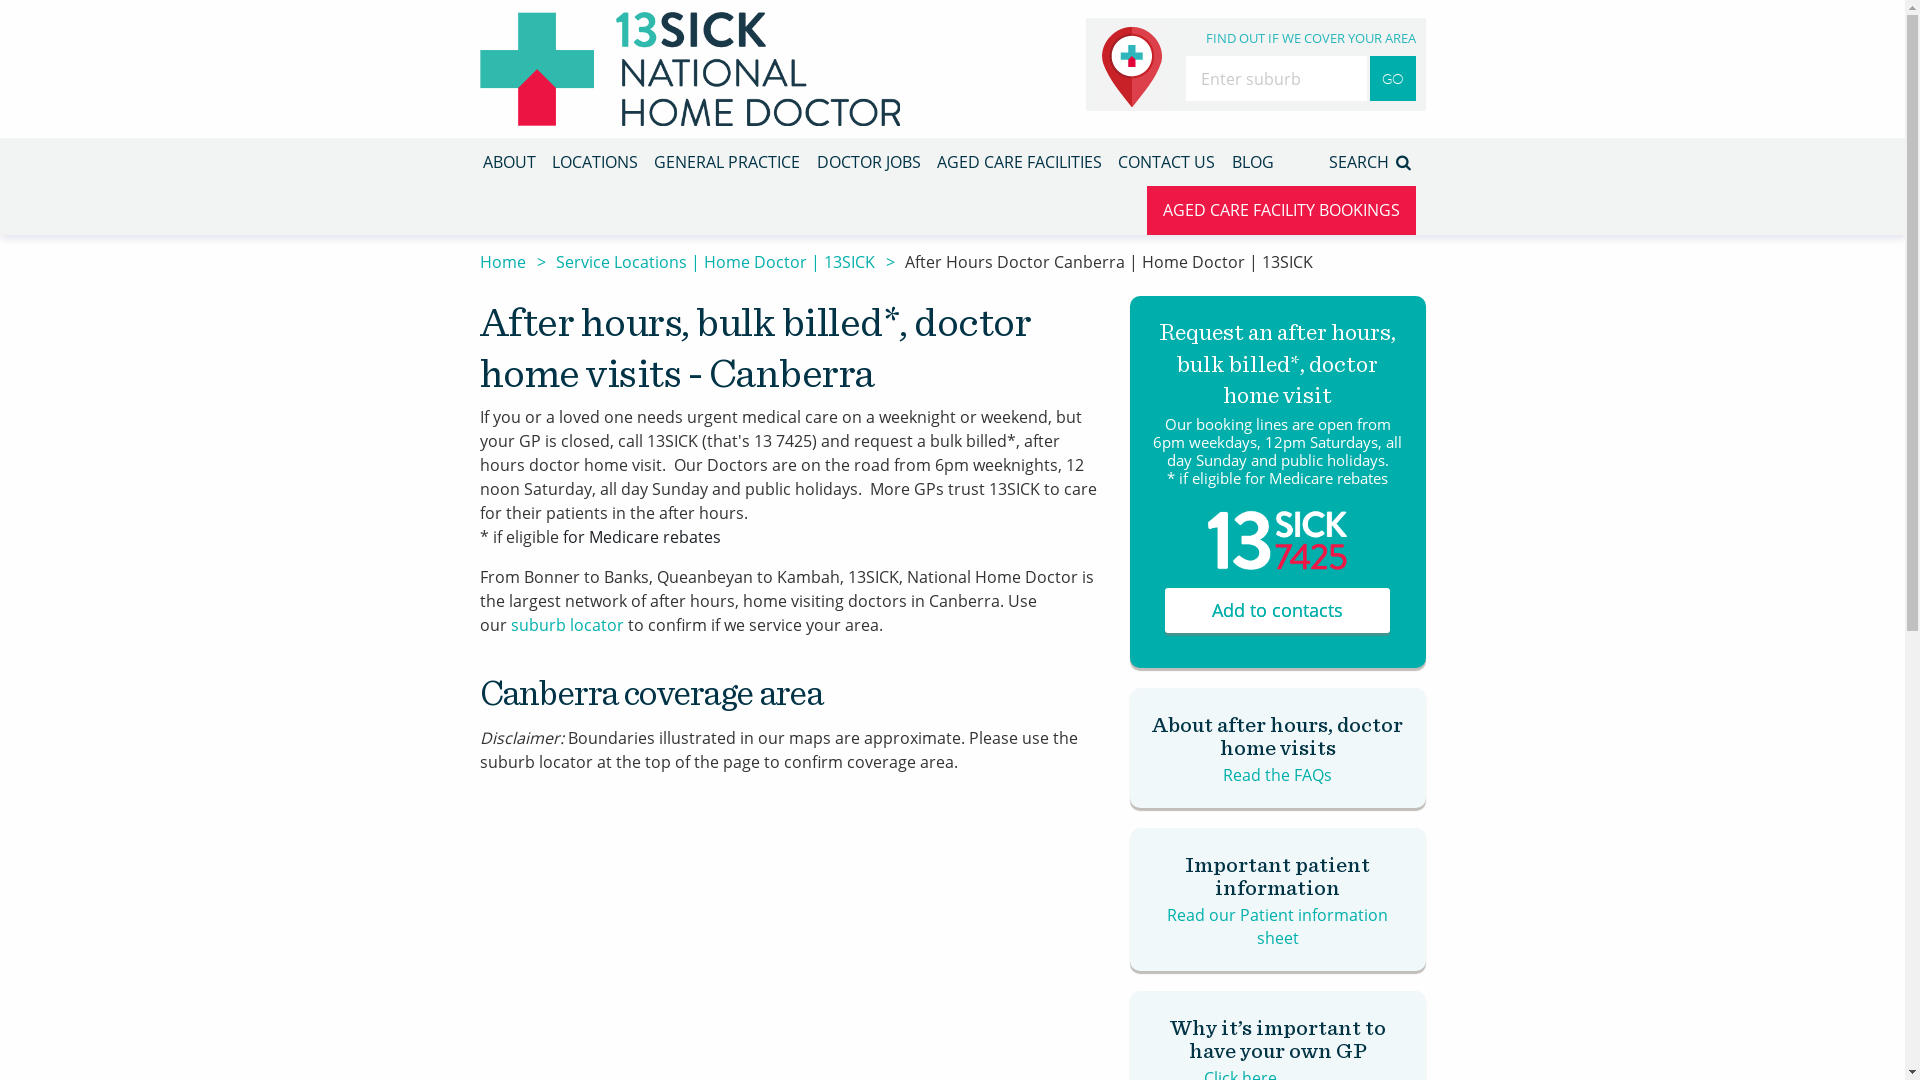 This screenshot has height=1080, width=1920. What do you see at coordinates (716, 263) in the screenshot?
I see `Service Locations | Home Doctor | 13SICK` at bounding box center [716, 263].